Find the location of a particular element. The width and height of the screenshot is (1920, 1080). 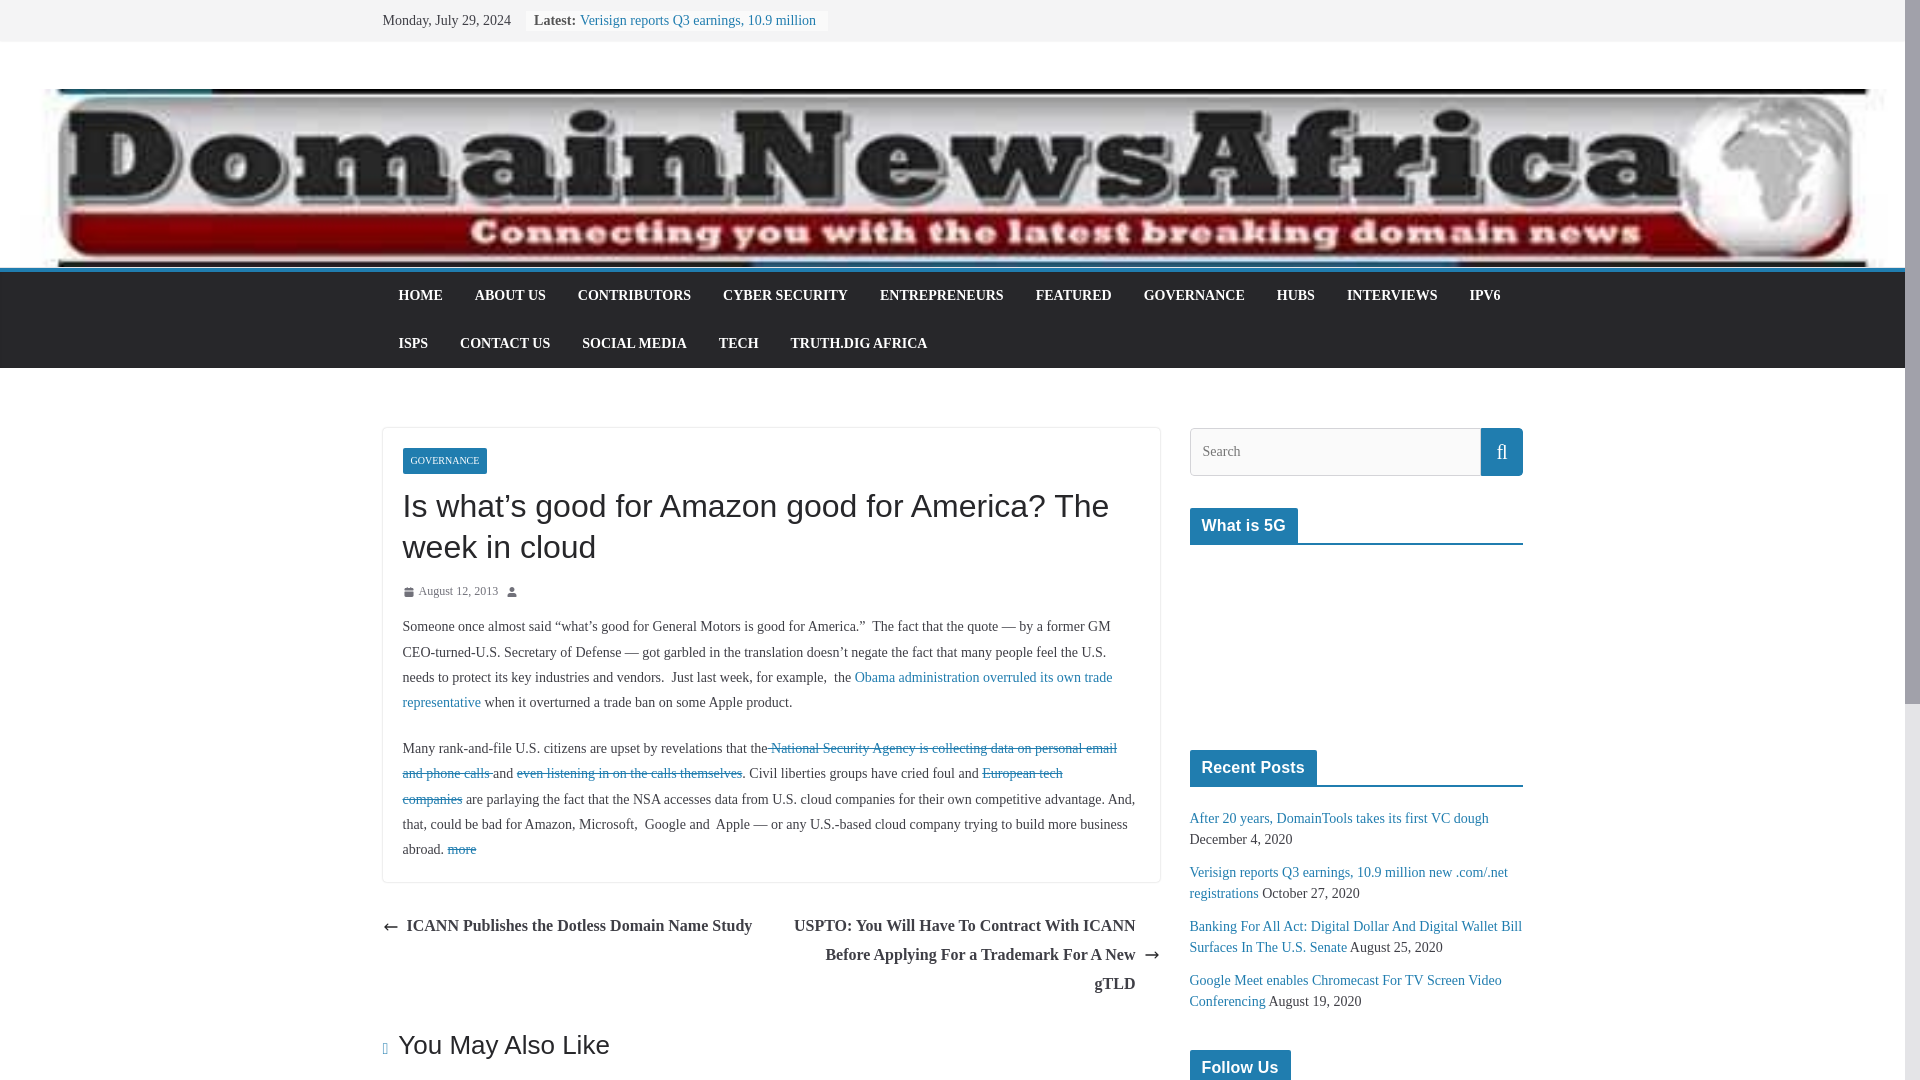

GOVERNANCE is located at coordinates (1194, 295).